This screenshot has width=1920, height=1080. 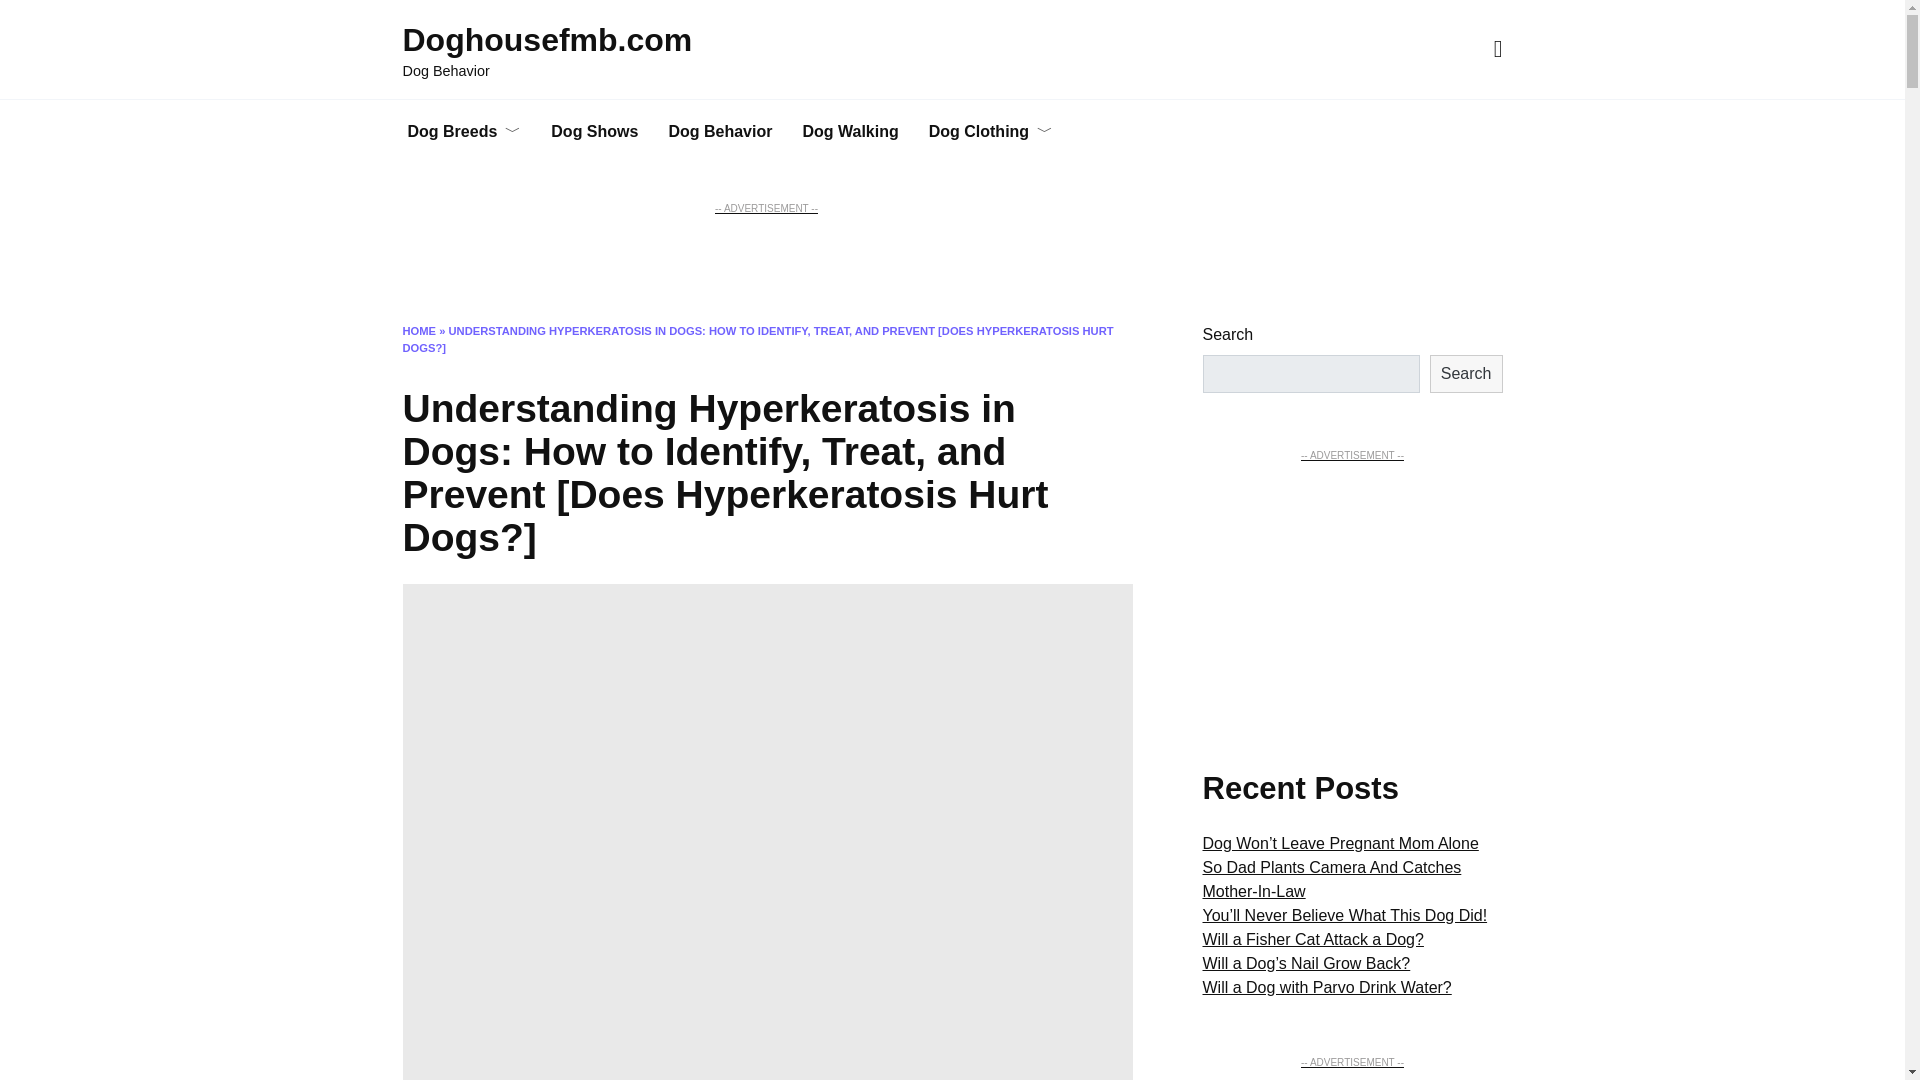 I want to click on Dog Clothing, so click(x=990, y=132).